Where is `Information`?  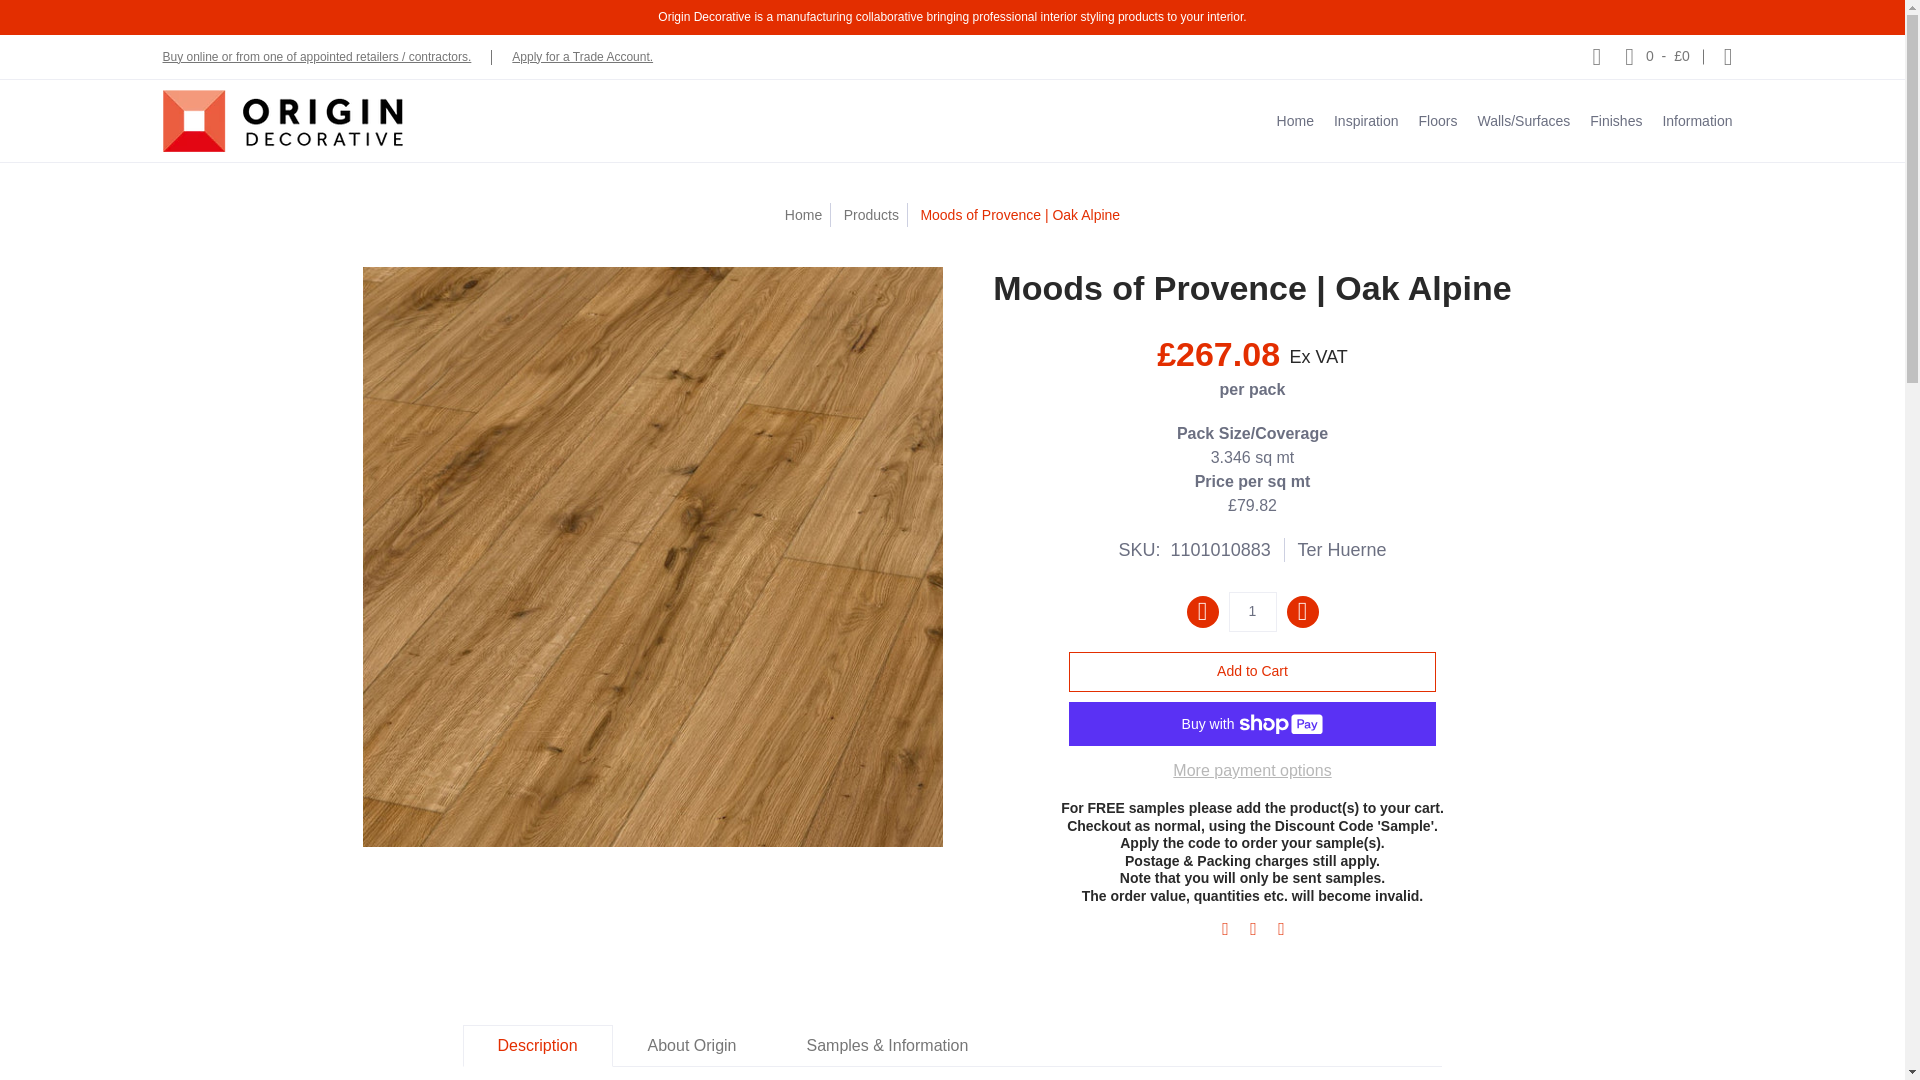 Information is located at coordinates (1696, 120).